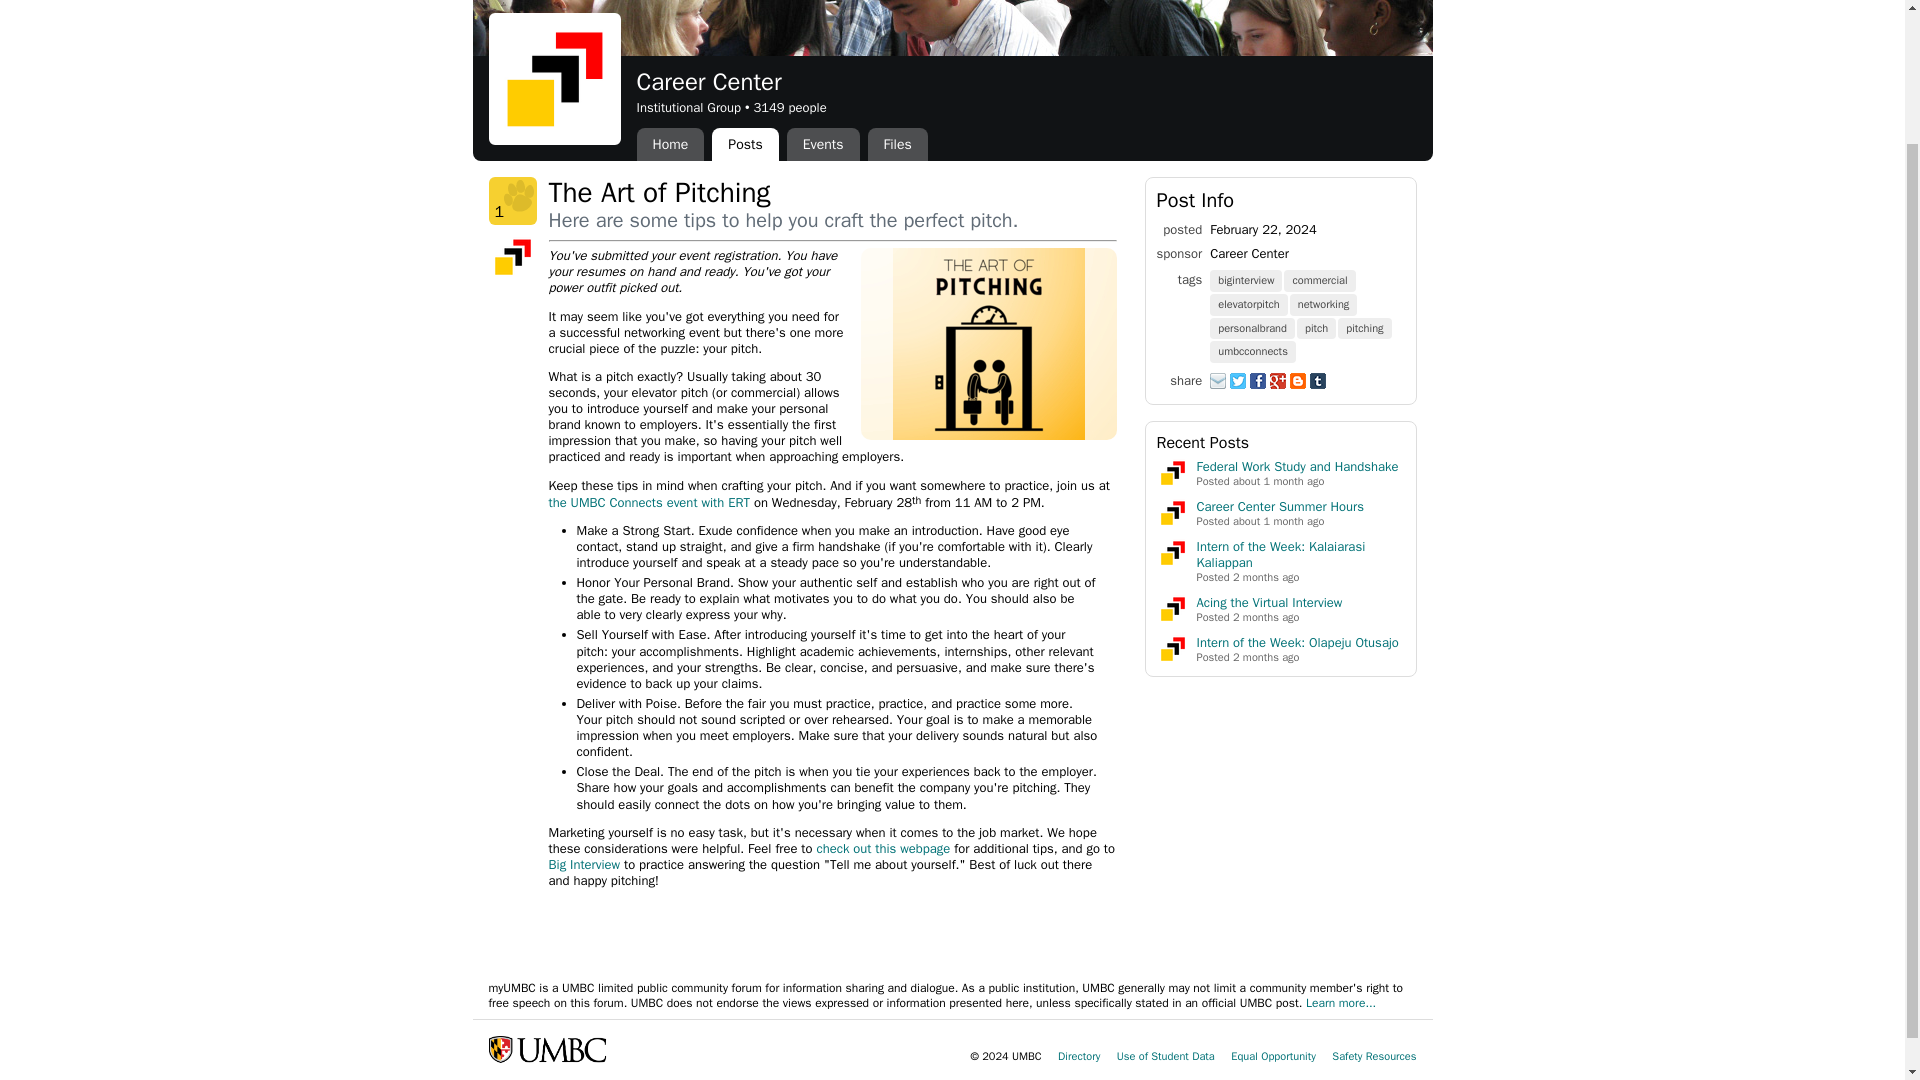 Image resolution: width=1920 pixels, height=1080 pixels. I want to click on check out this webpage, so click(883, 848).